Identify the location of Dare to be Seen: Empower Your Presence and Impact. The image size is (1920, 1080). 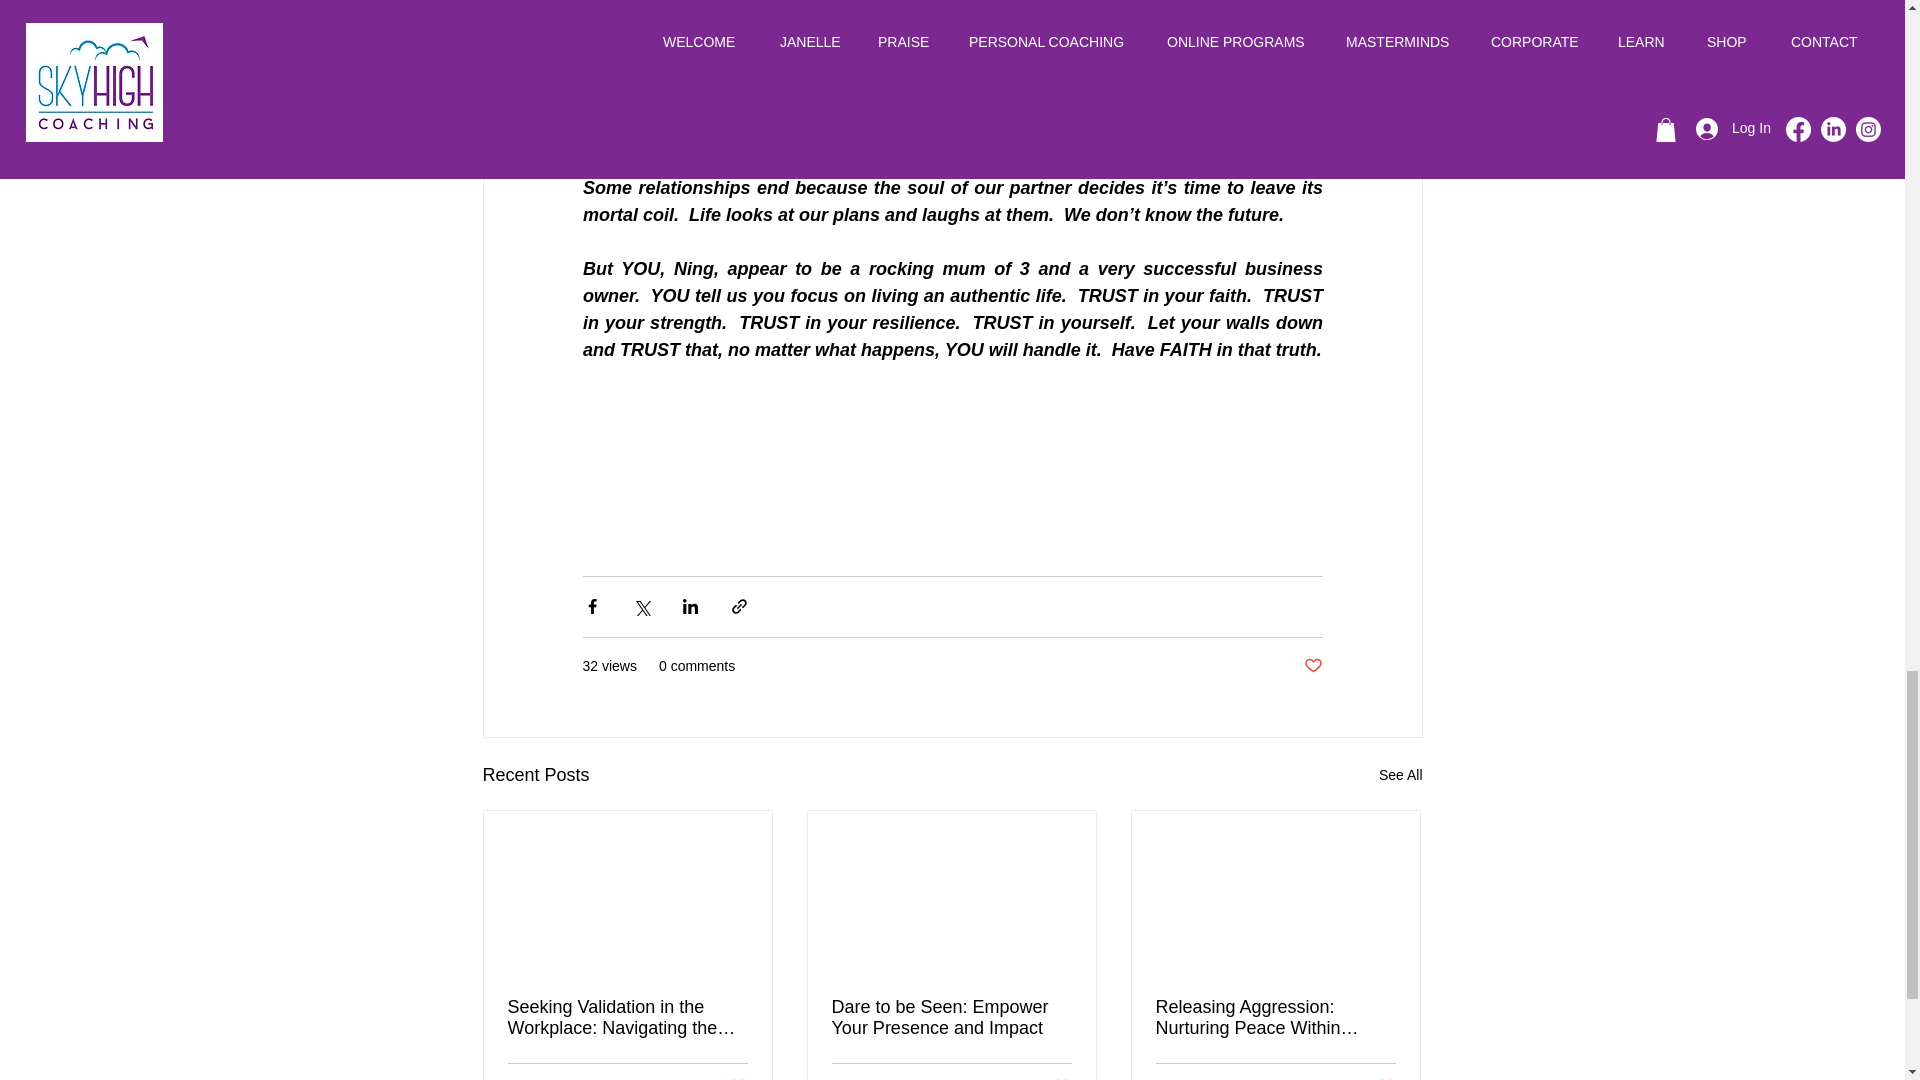
(951, 1017).